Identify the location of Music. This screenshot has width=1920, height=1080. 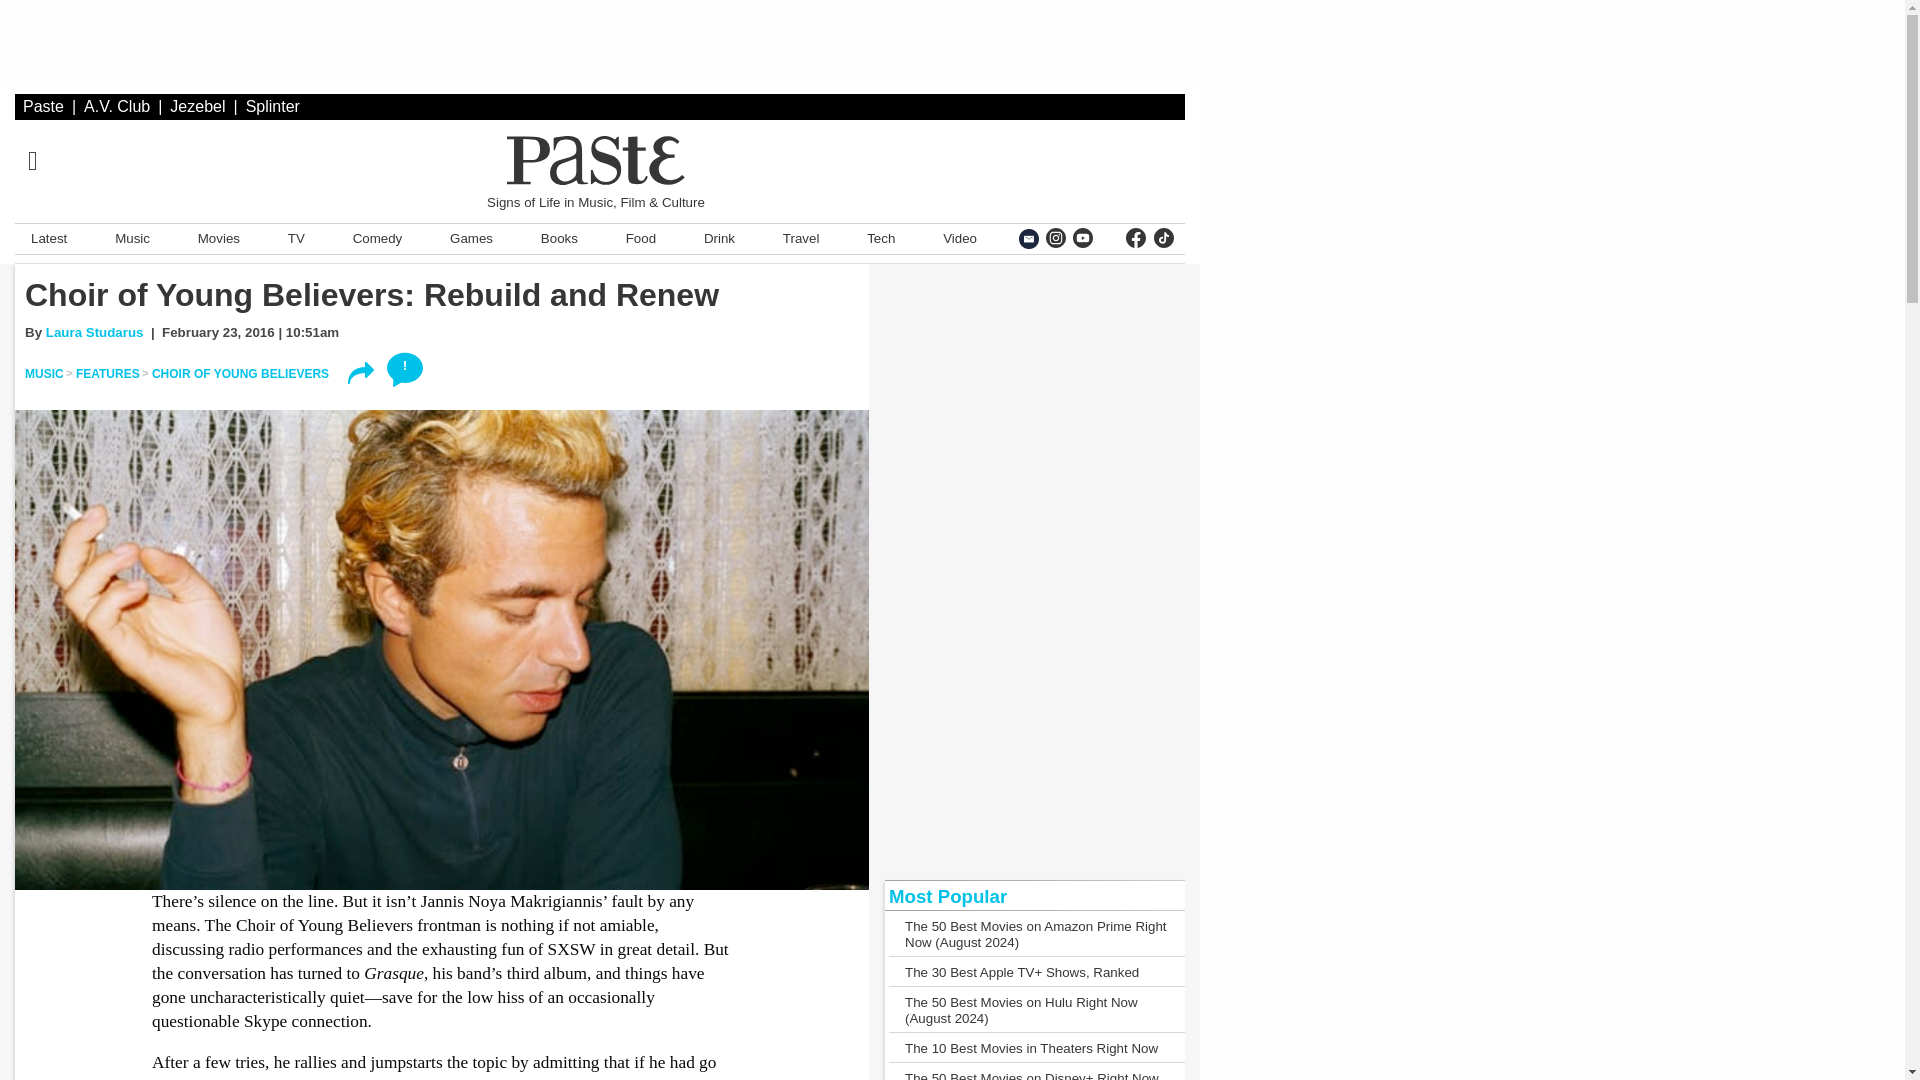
(132, 238).